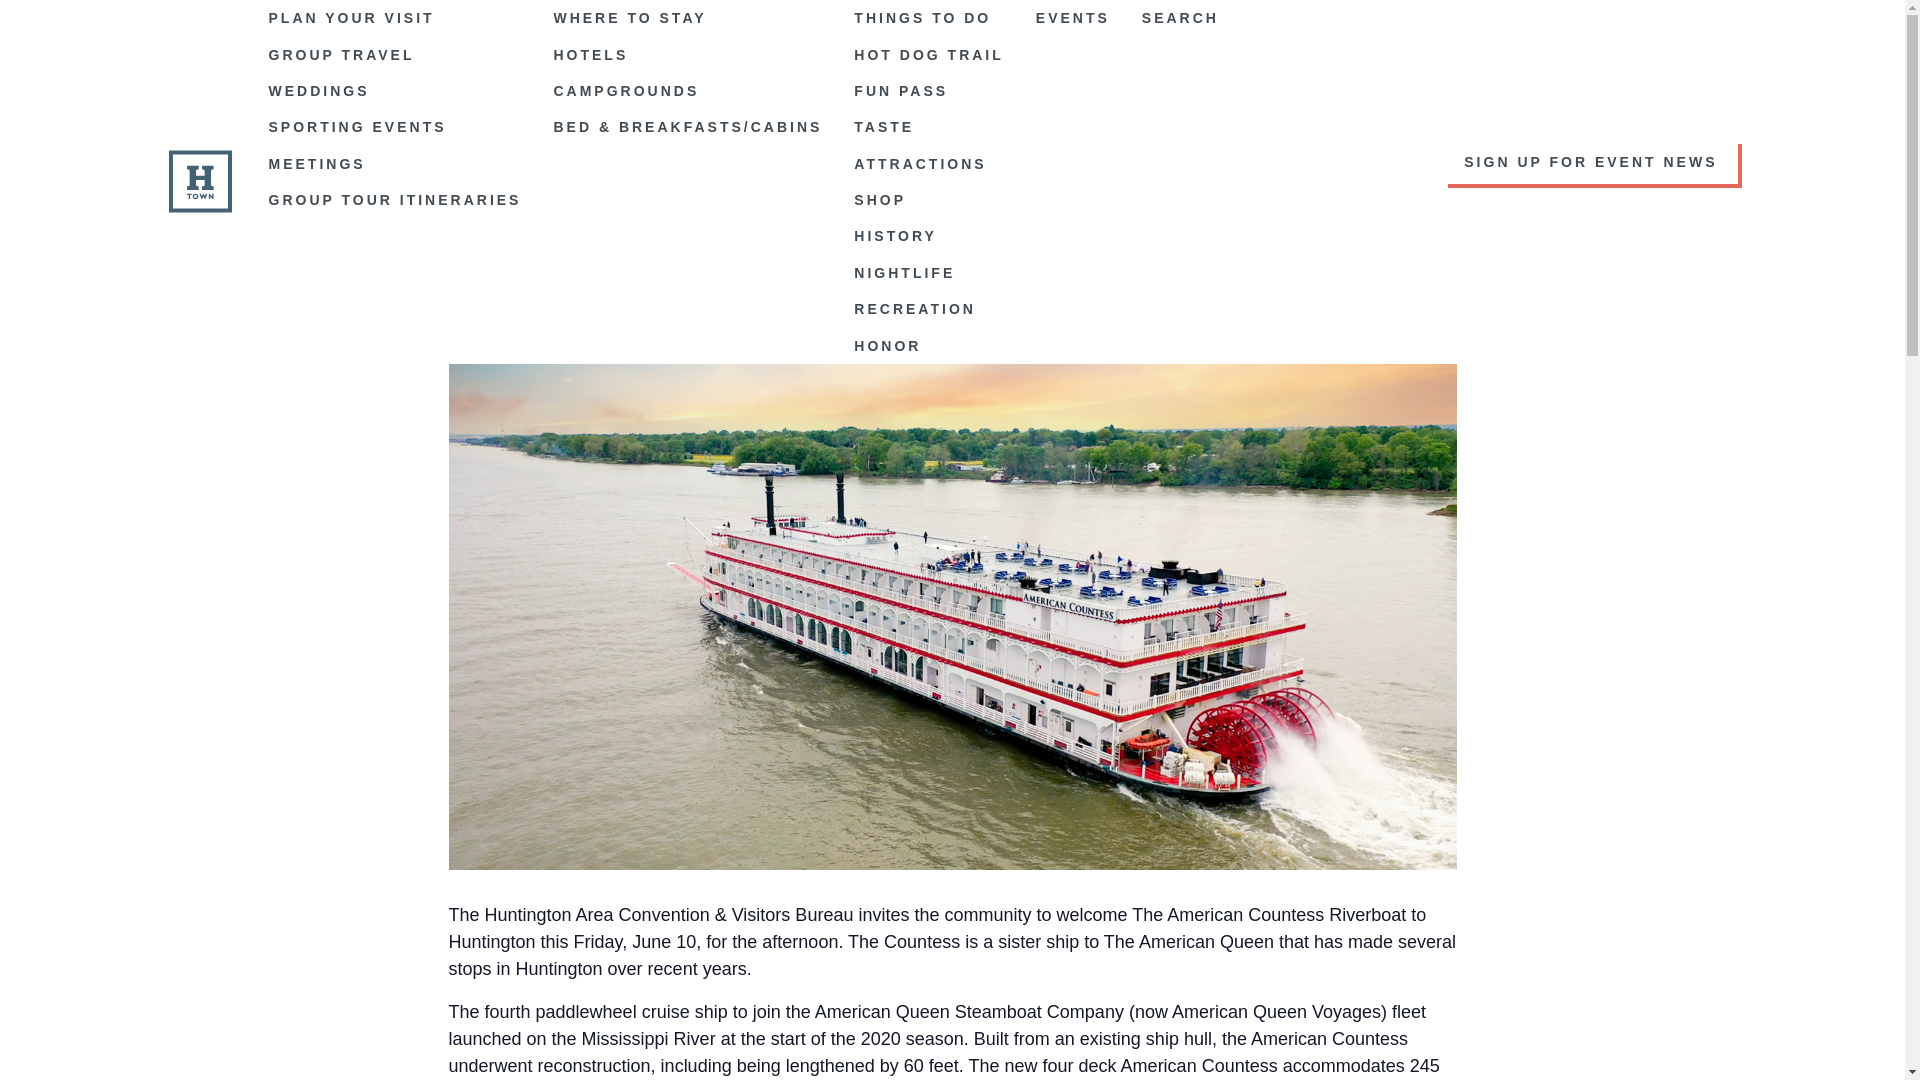  Describe the element at coordinates (928, 18) in the screenshot. I see `THINGS TO DO` at that location.